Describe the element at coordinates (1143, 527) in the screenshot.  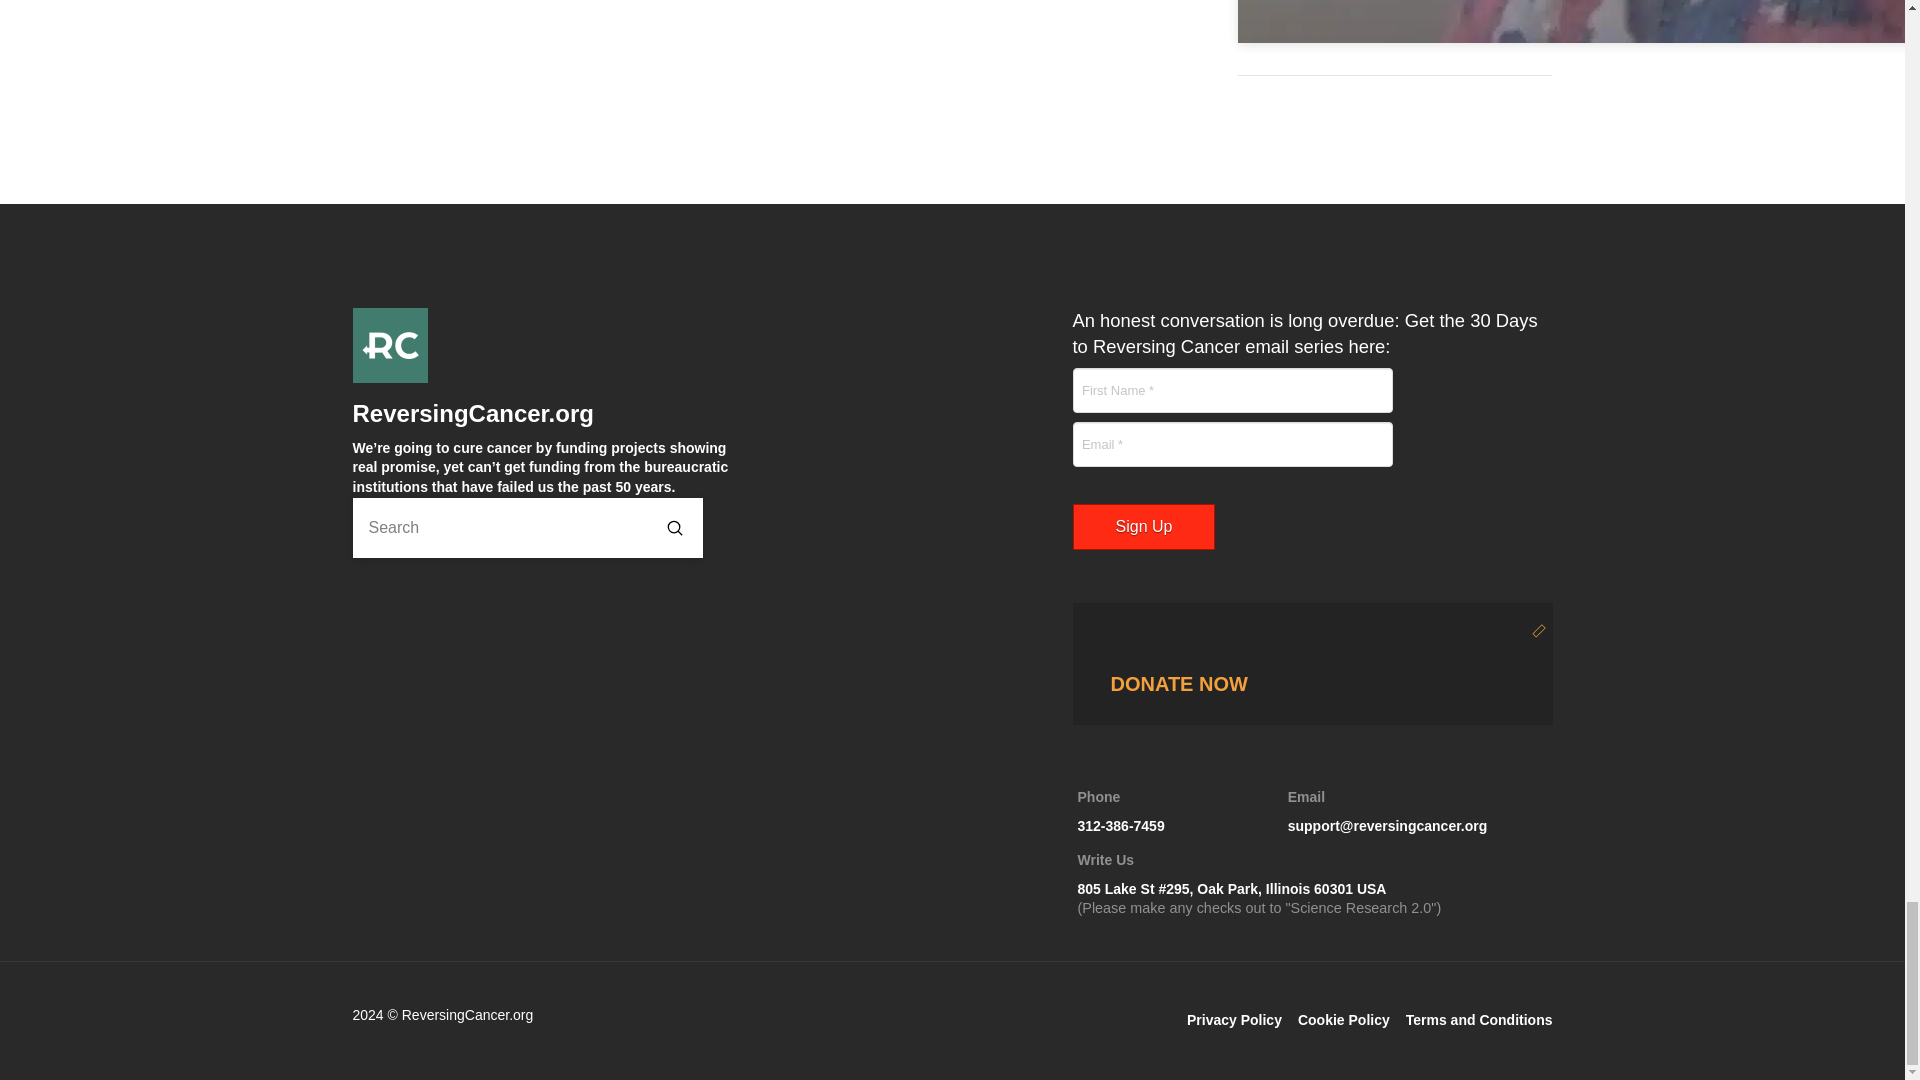
I see `Sign Up` at that location.